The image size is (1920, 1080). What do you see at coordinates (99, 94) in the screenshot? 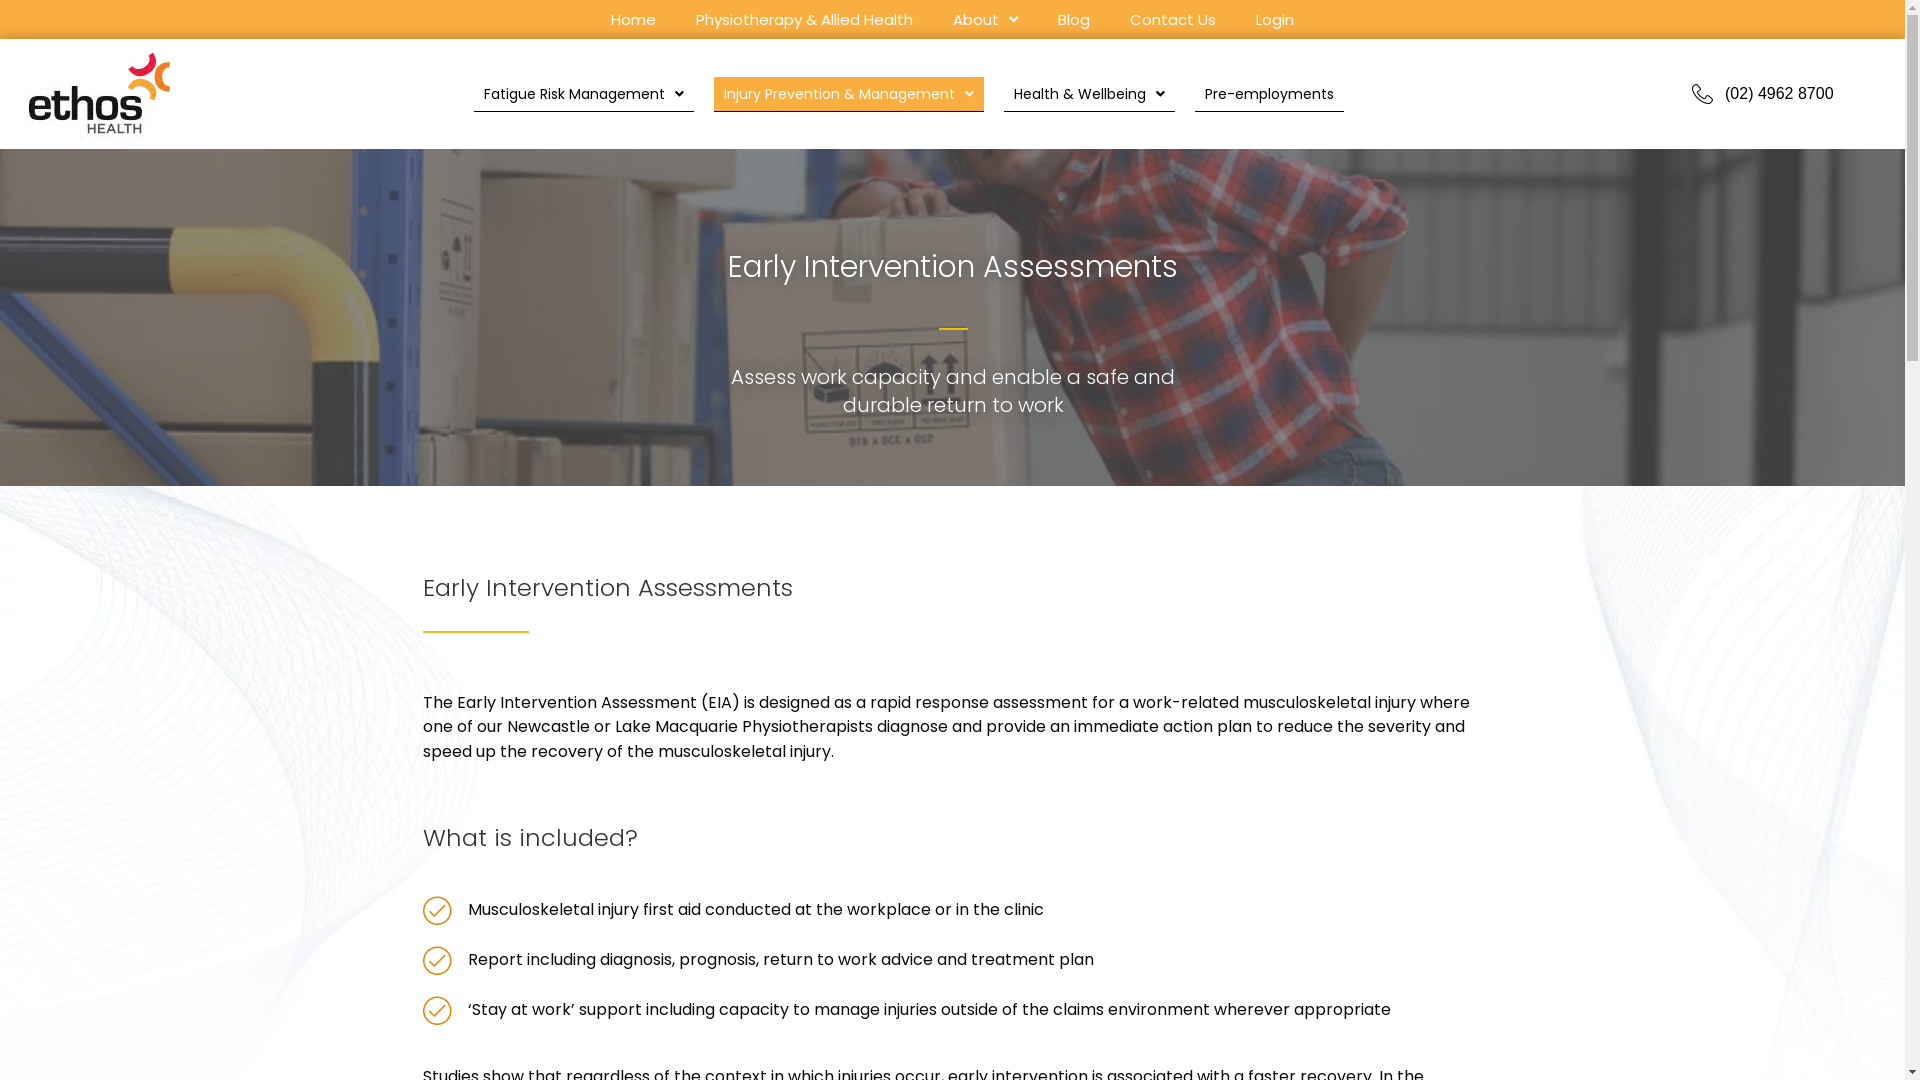
I see `logo_medium-4` at bounding box center [99, 94].